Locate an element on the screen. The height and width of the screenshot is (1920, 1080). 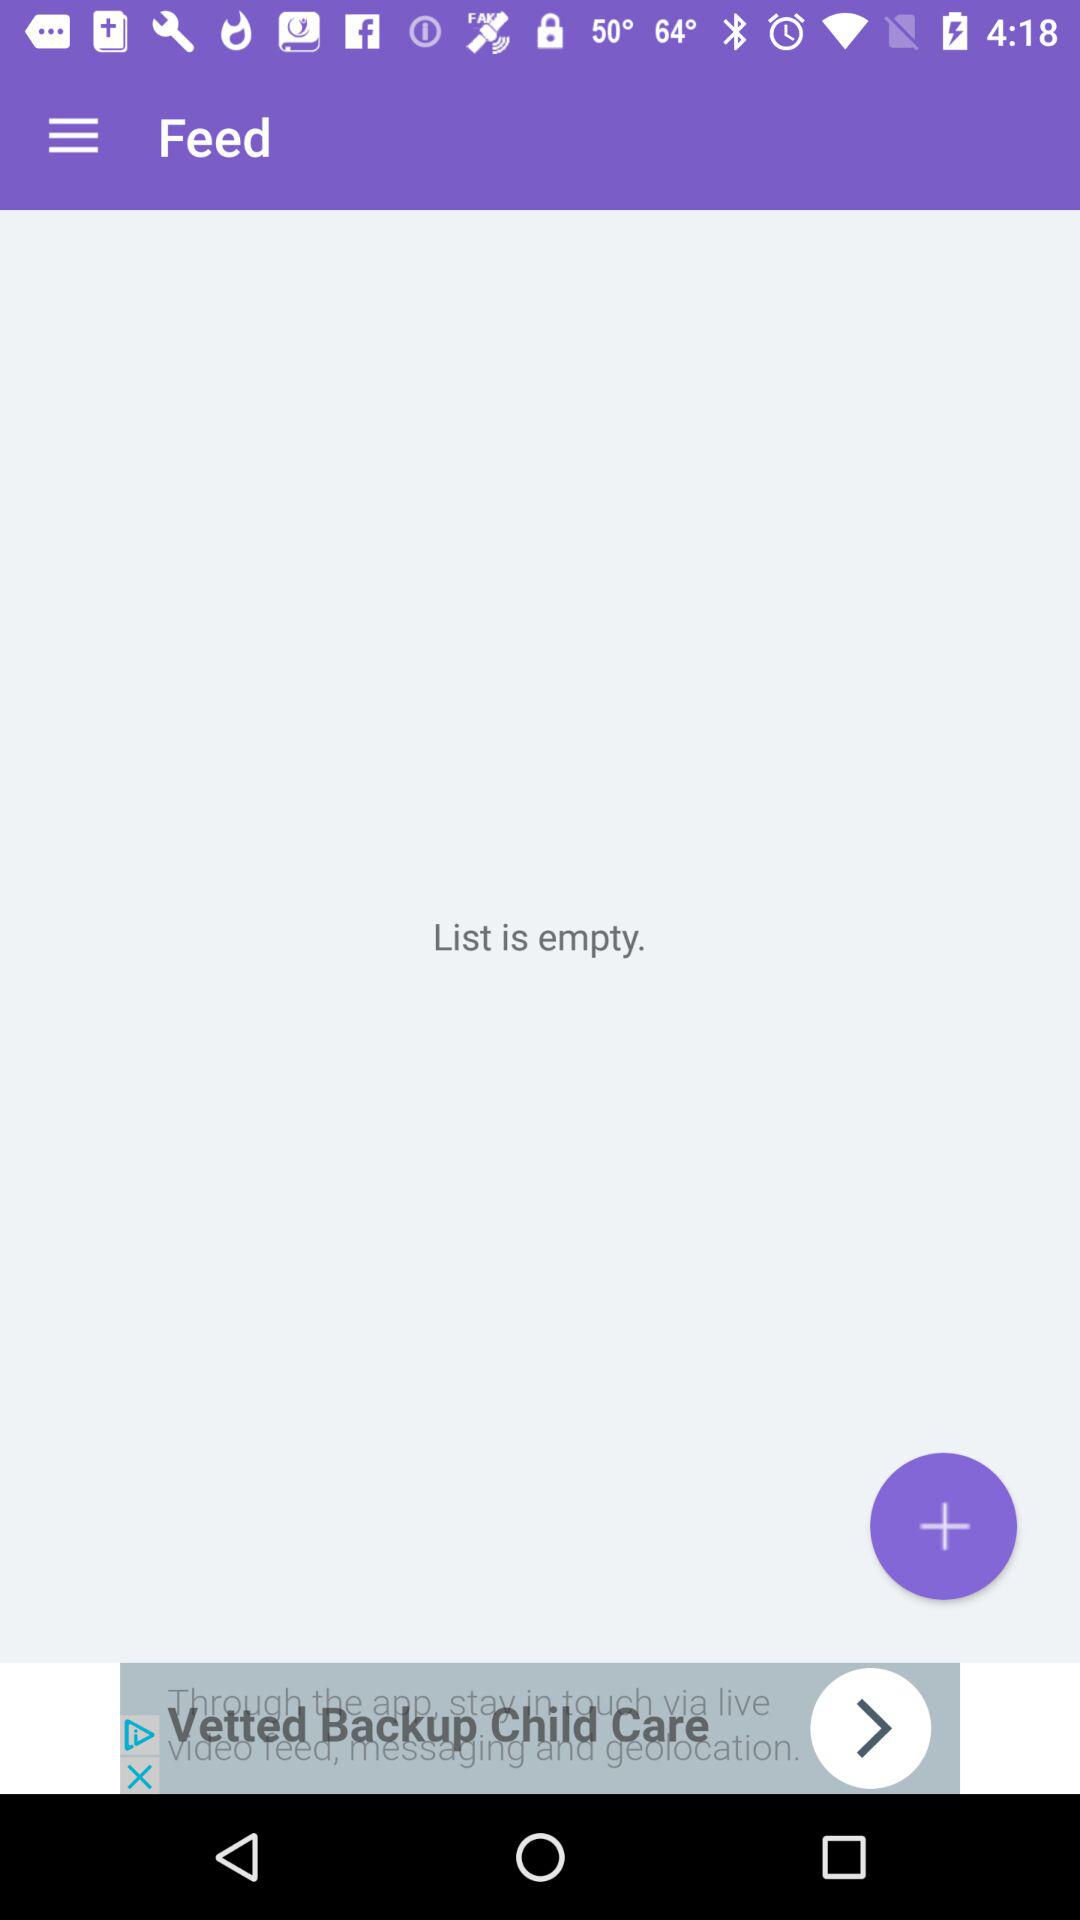
diskgrassland is located at coordinates (540, 936).